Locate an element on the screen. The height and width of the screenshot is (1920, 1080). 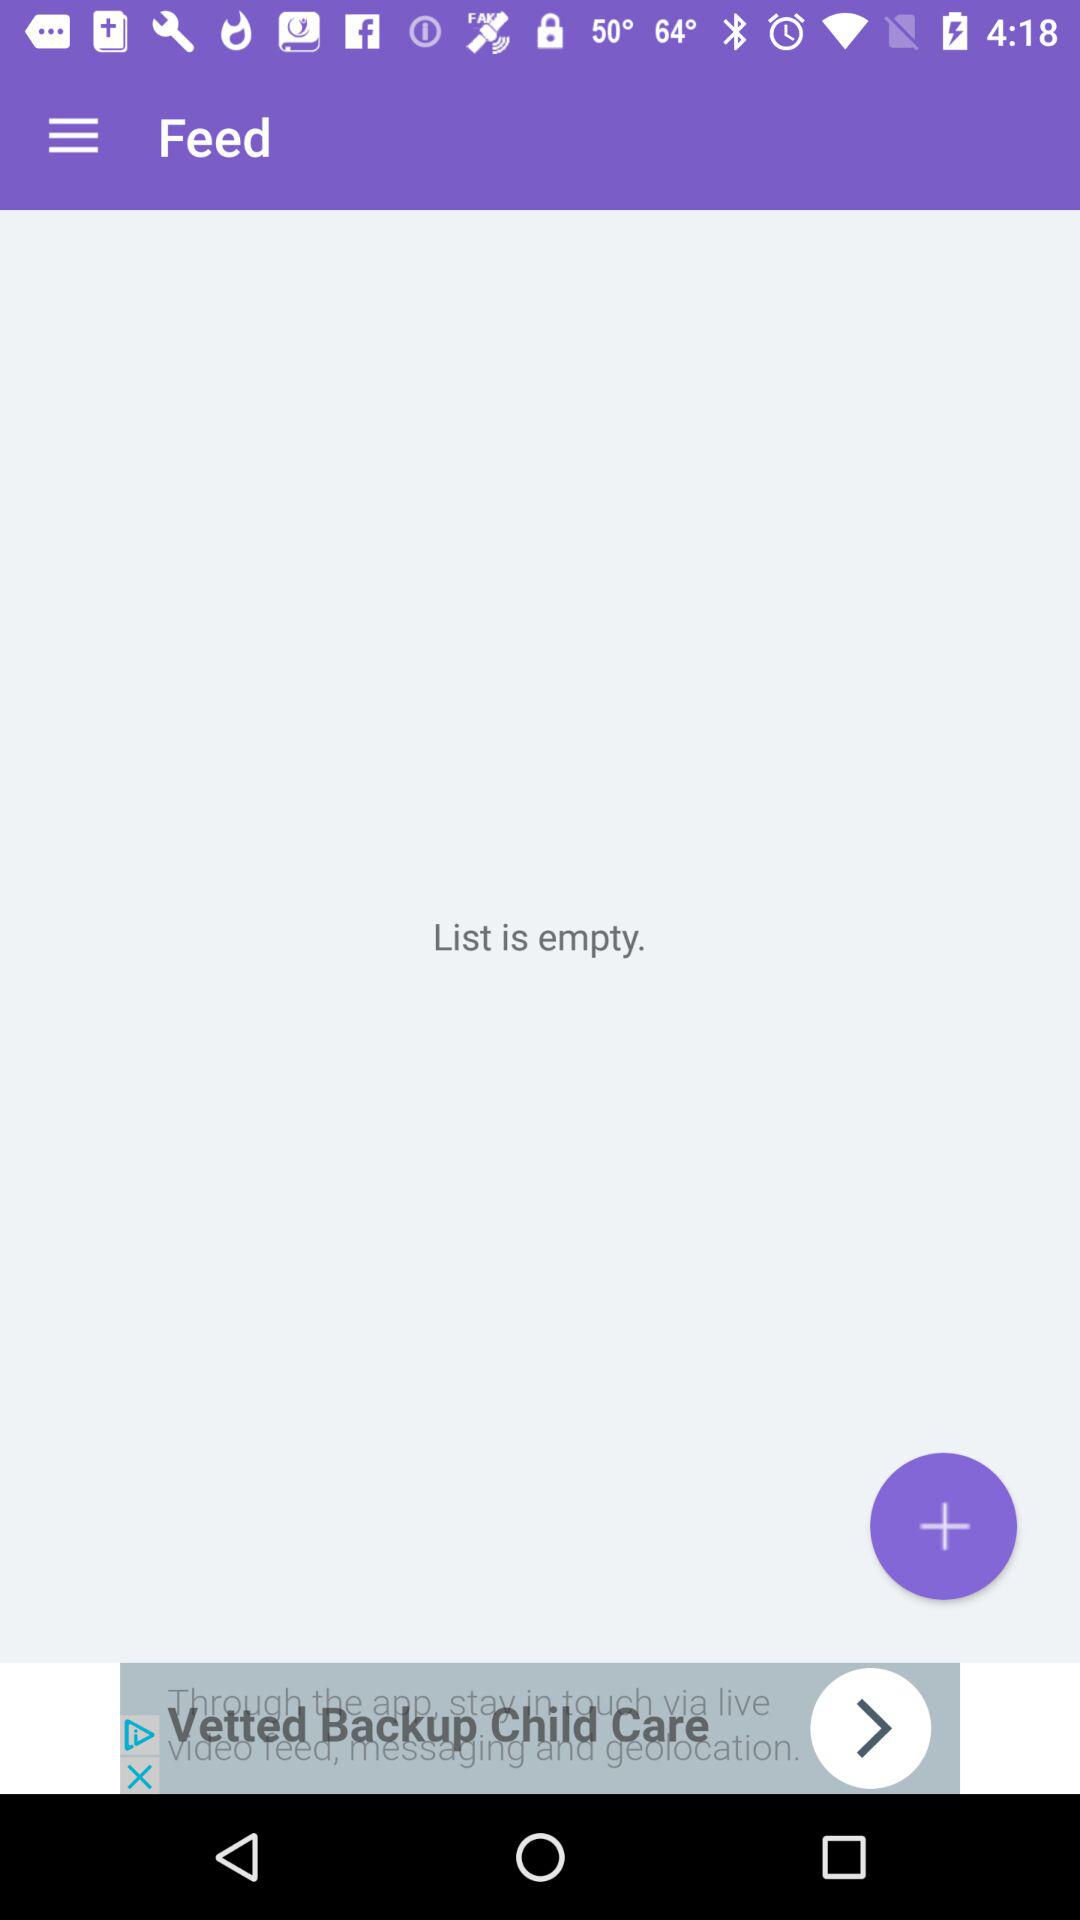
diskgrassland is located at coordinates (540, 936).